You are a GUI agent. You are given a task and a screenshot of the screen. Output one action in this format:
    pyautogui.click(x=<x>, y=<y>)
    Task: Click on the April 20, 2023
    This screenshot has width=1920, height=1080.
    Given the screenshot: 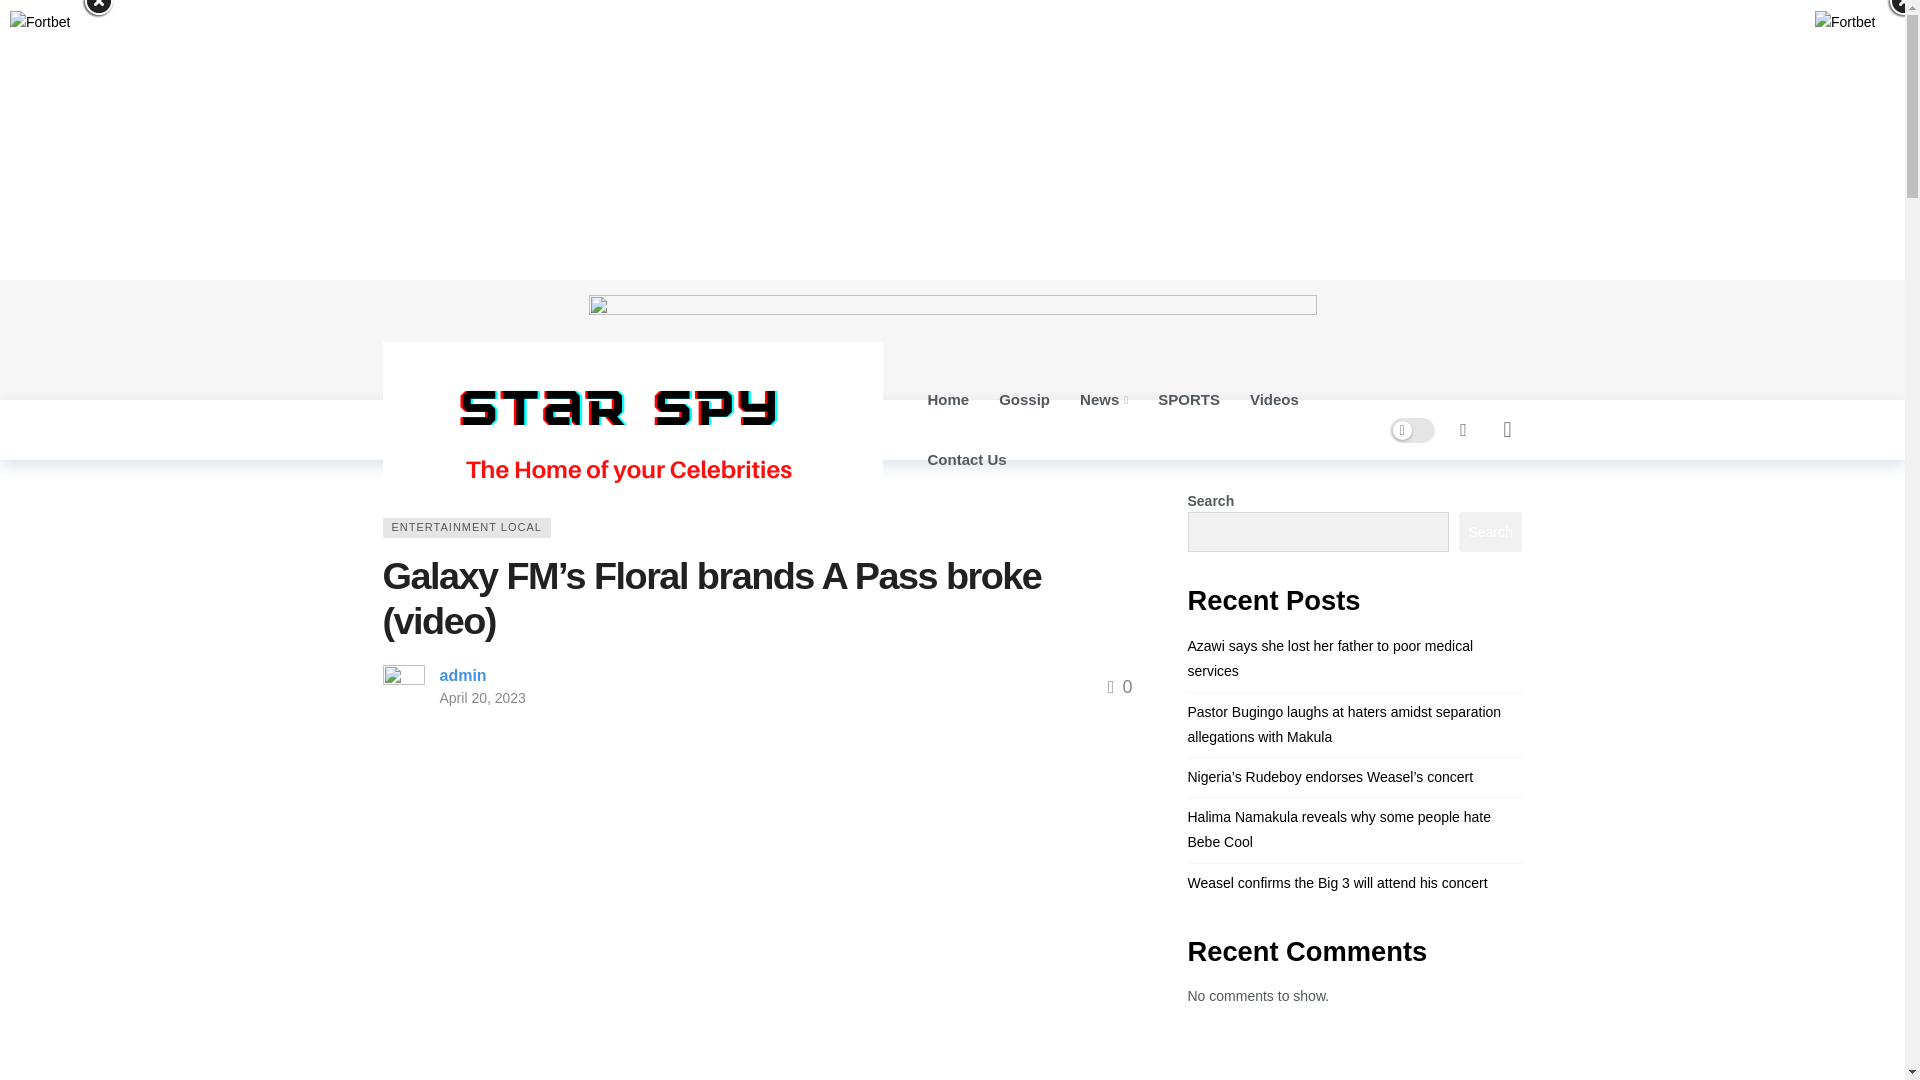 What is the action you would take?
    pyautogui.click(x=482, y=698)
    